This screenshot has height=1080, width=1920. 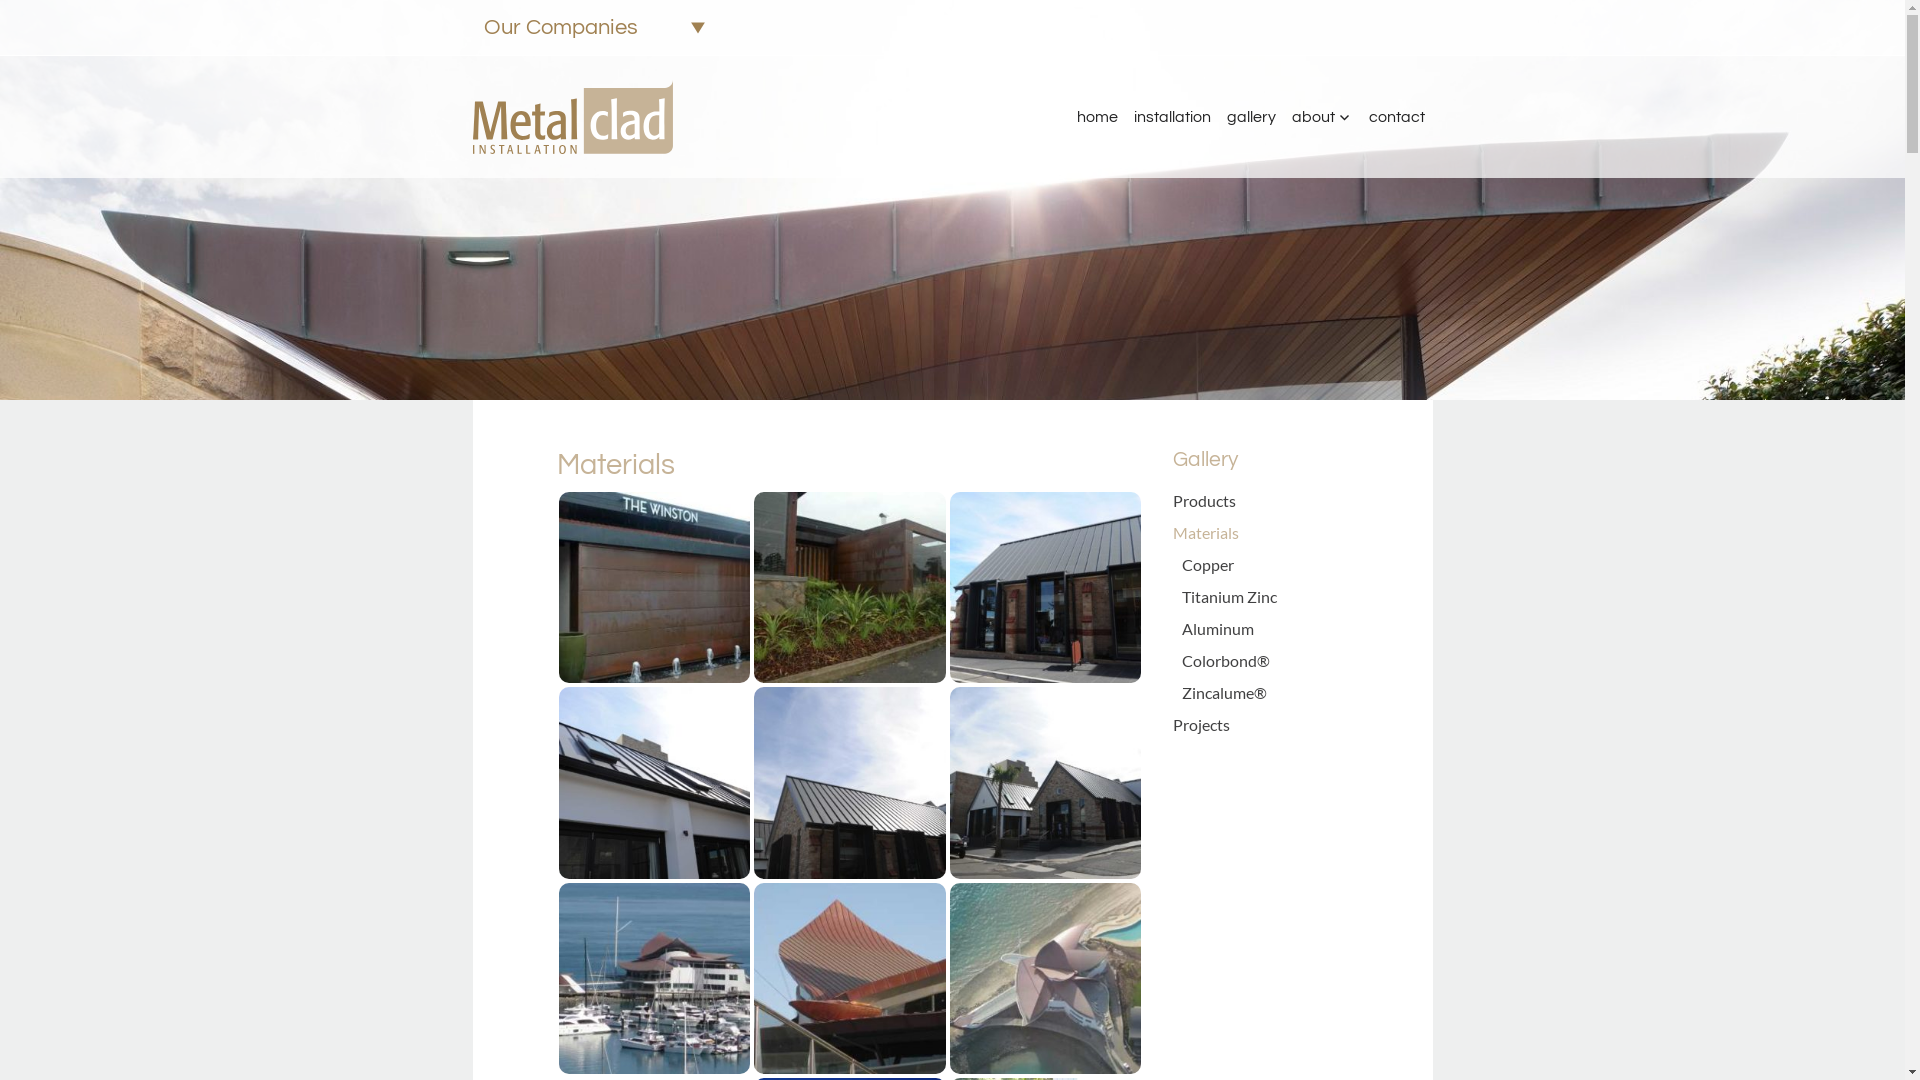 What do you see at coordinates (1096, 117) in the screenshot?
I see `home` at bounding box center [1096, 117].